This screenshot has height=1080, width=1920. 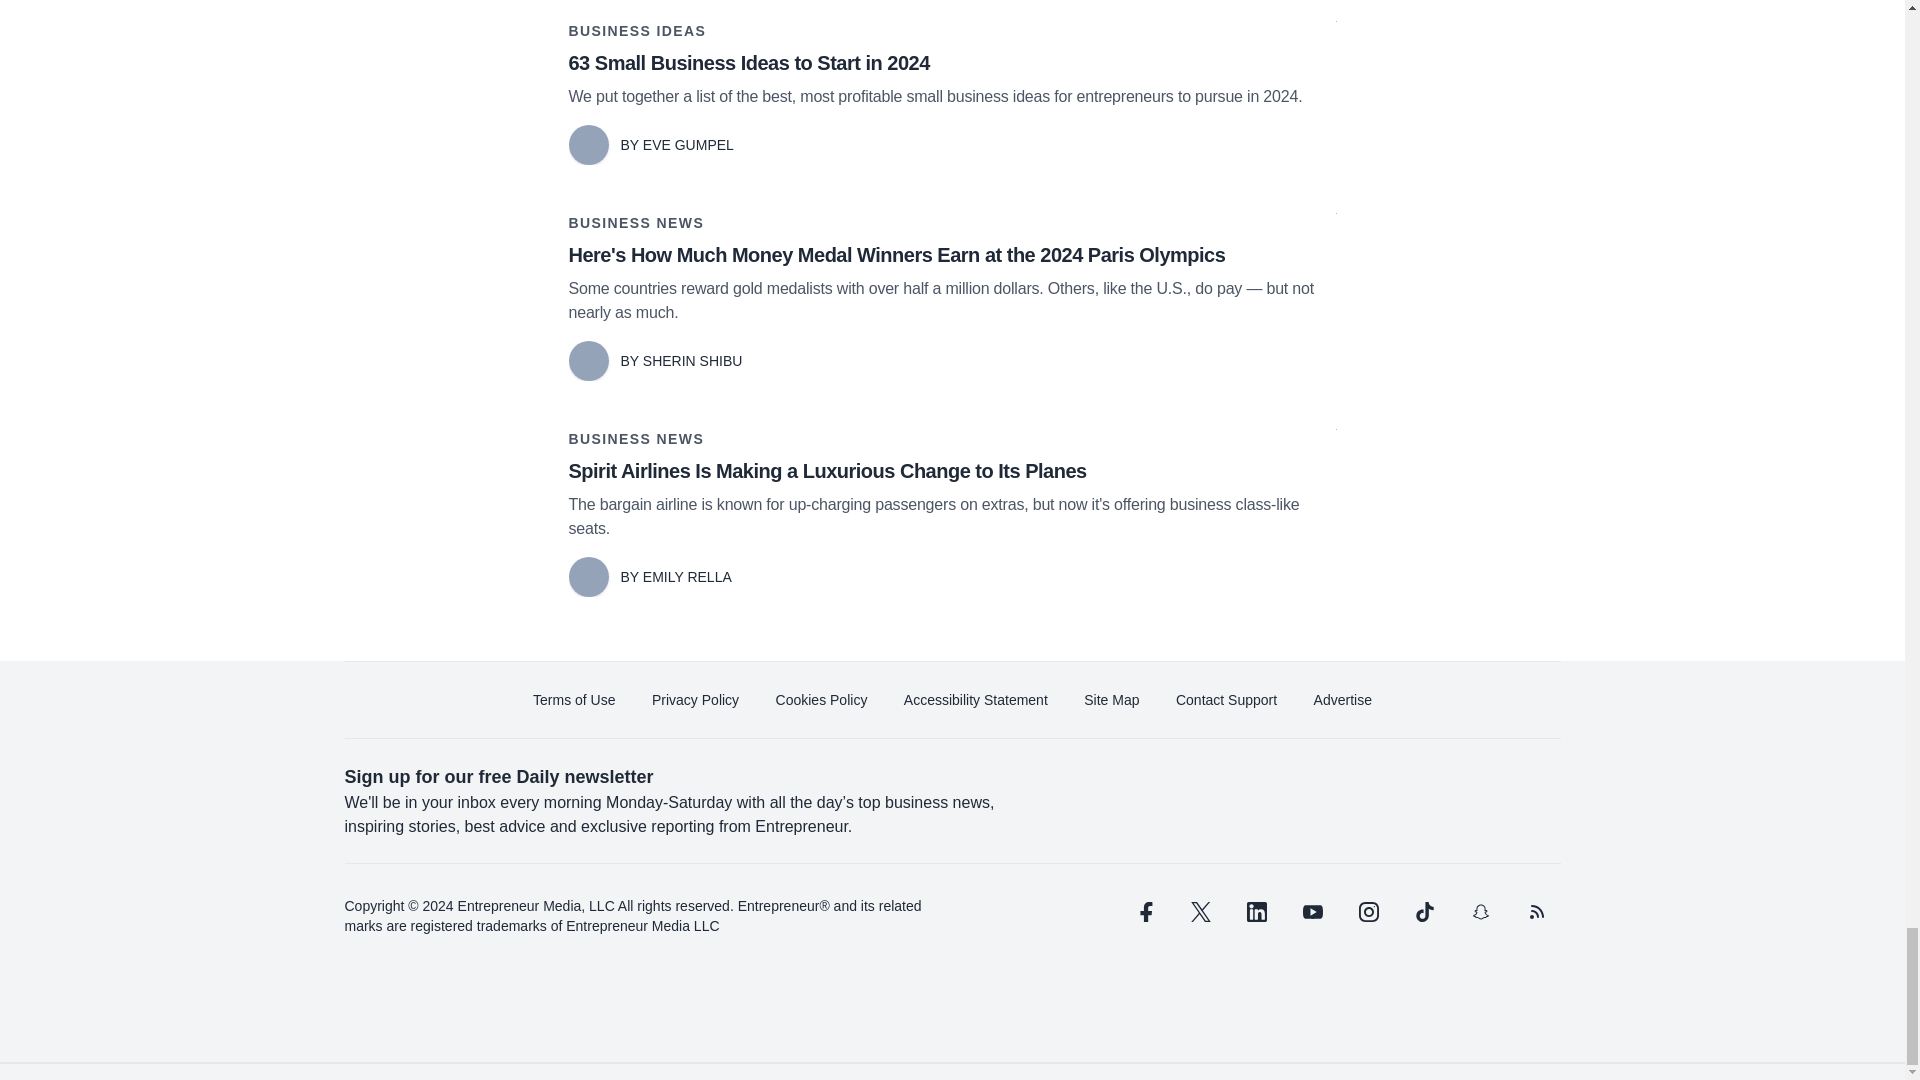 What do you see at coordinates (1368, 912) in the screenshot?
I see `instagram` at bounding box center [1368, 912].